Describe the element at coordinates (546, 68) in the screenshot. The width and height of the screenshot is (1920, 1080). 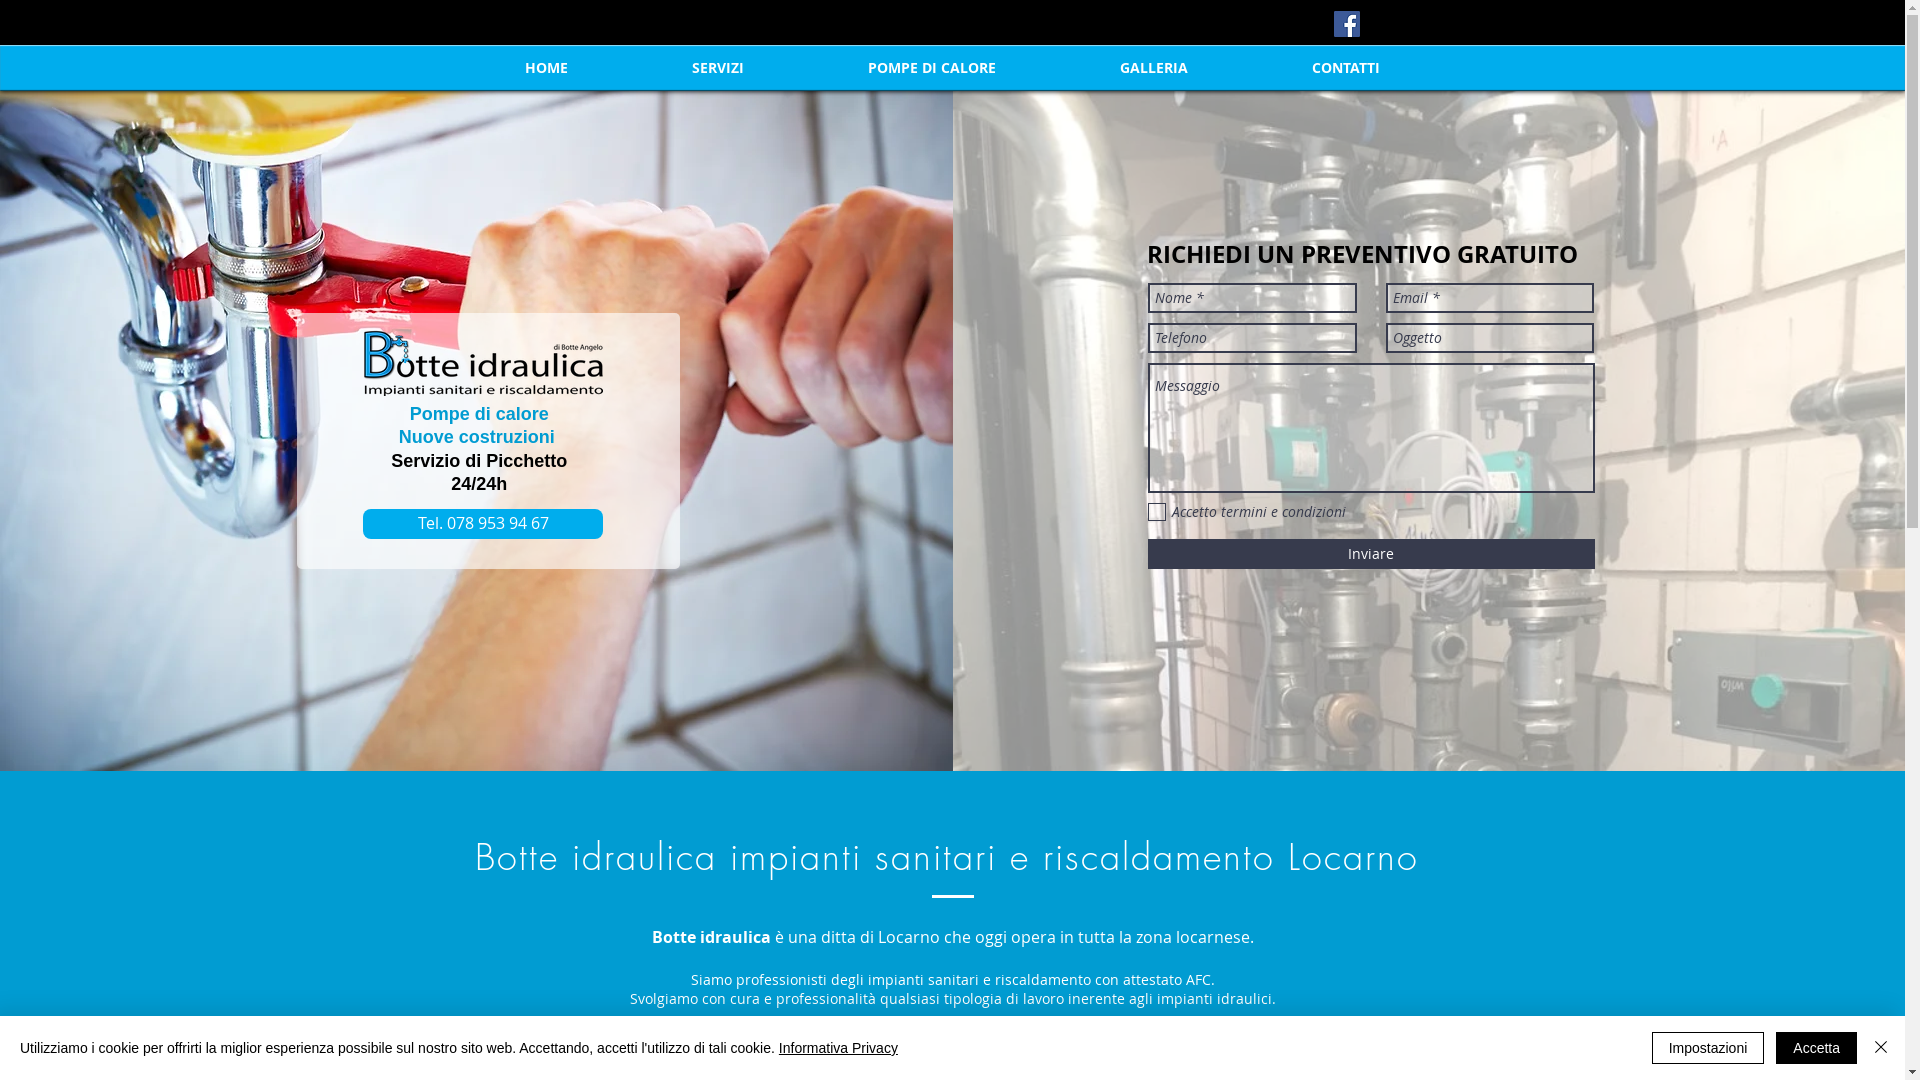
I see `HOME` at that location.